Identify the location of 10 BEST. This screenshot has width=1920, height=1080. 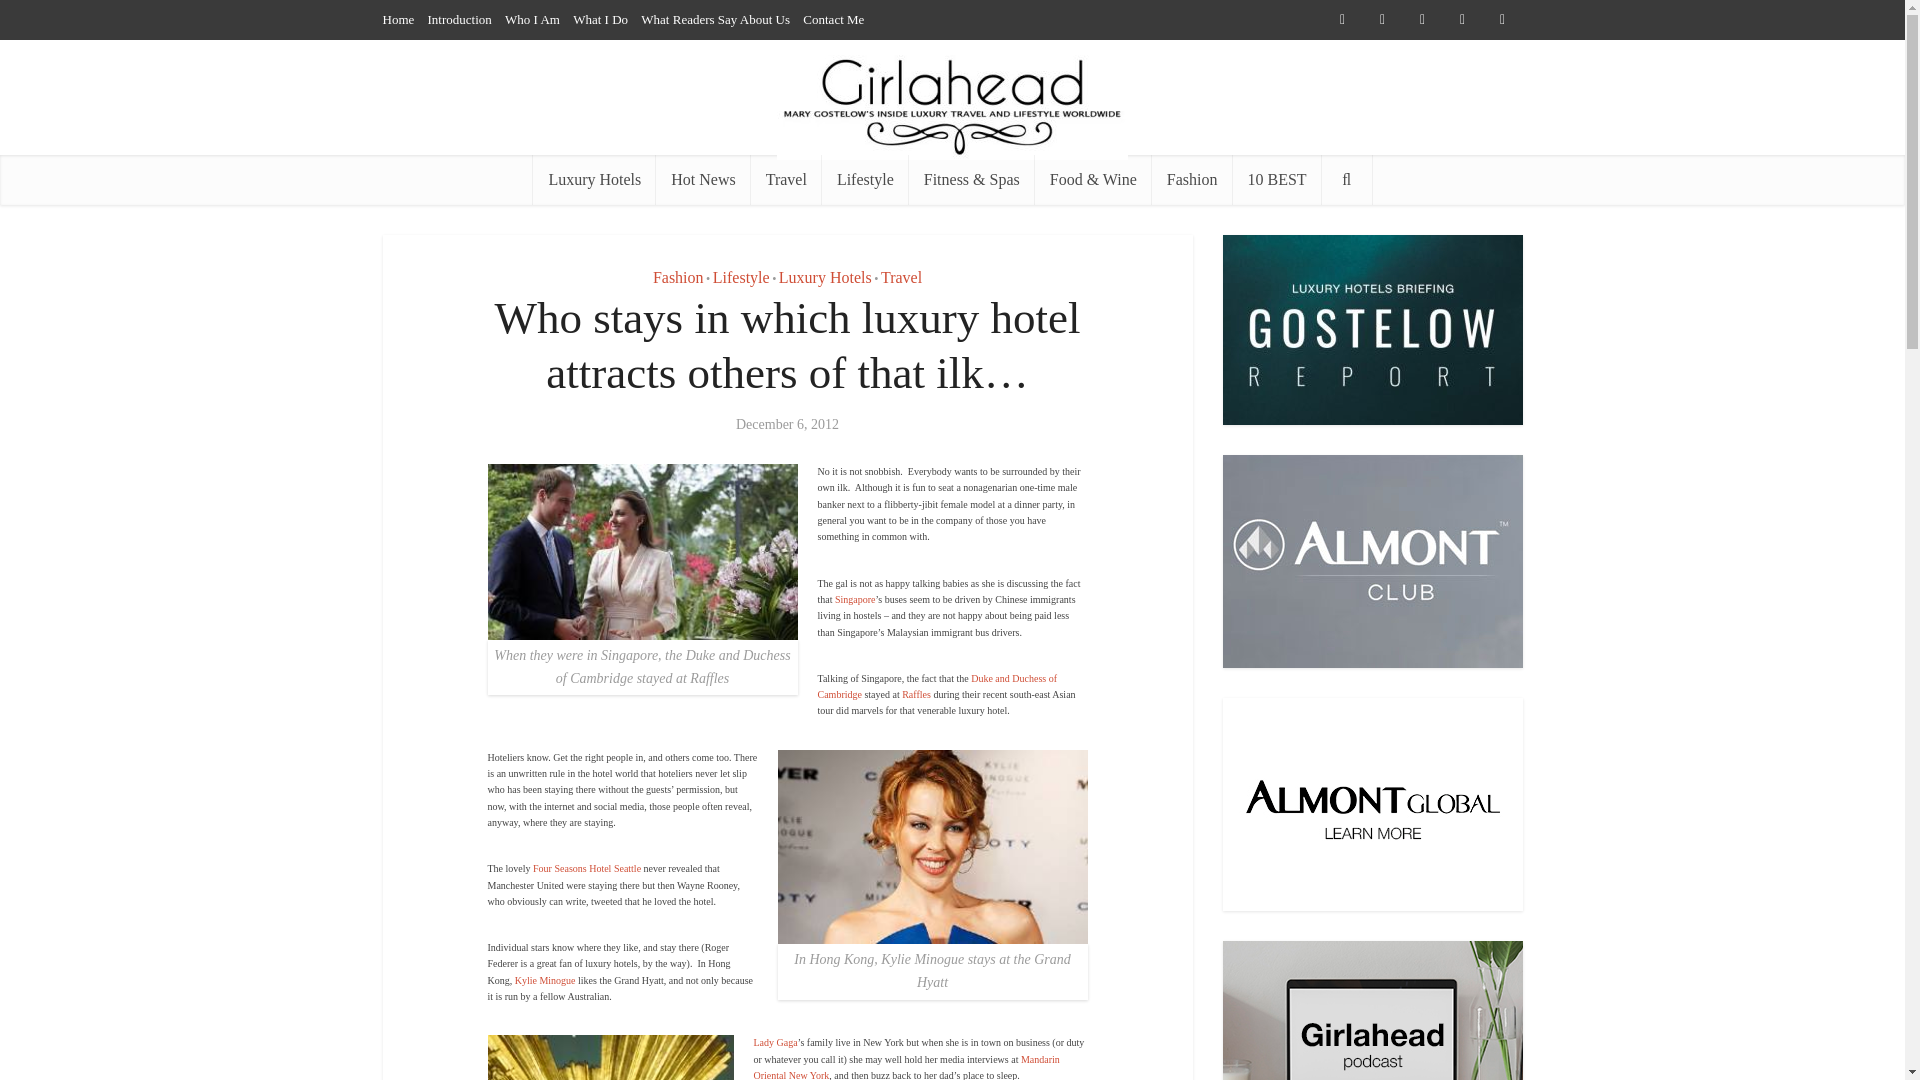
(1276, 180).